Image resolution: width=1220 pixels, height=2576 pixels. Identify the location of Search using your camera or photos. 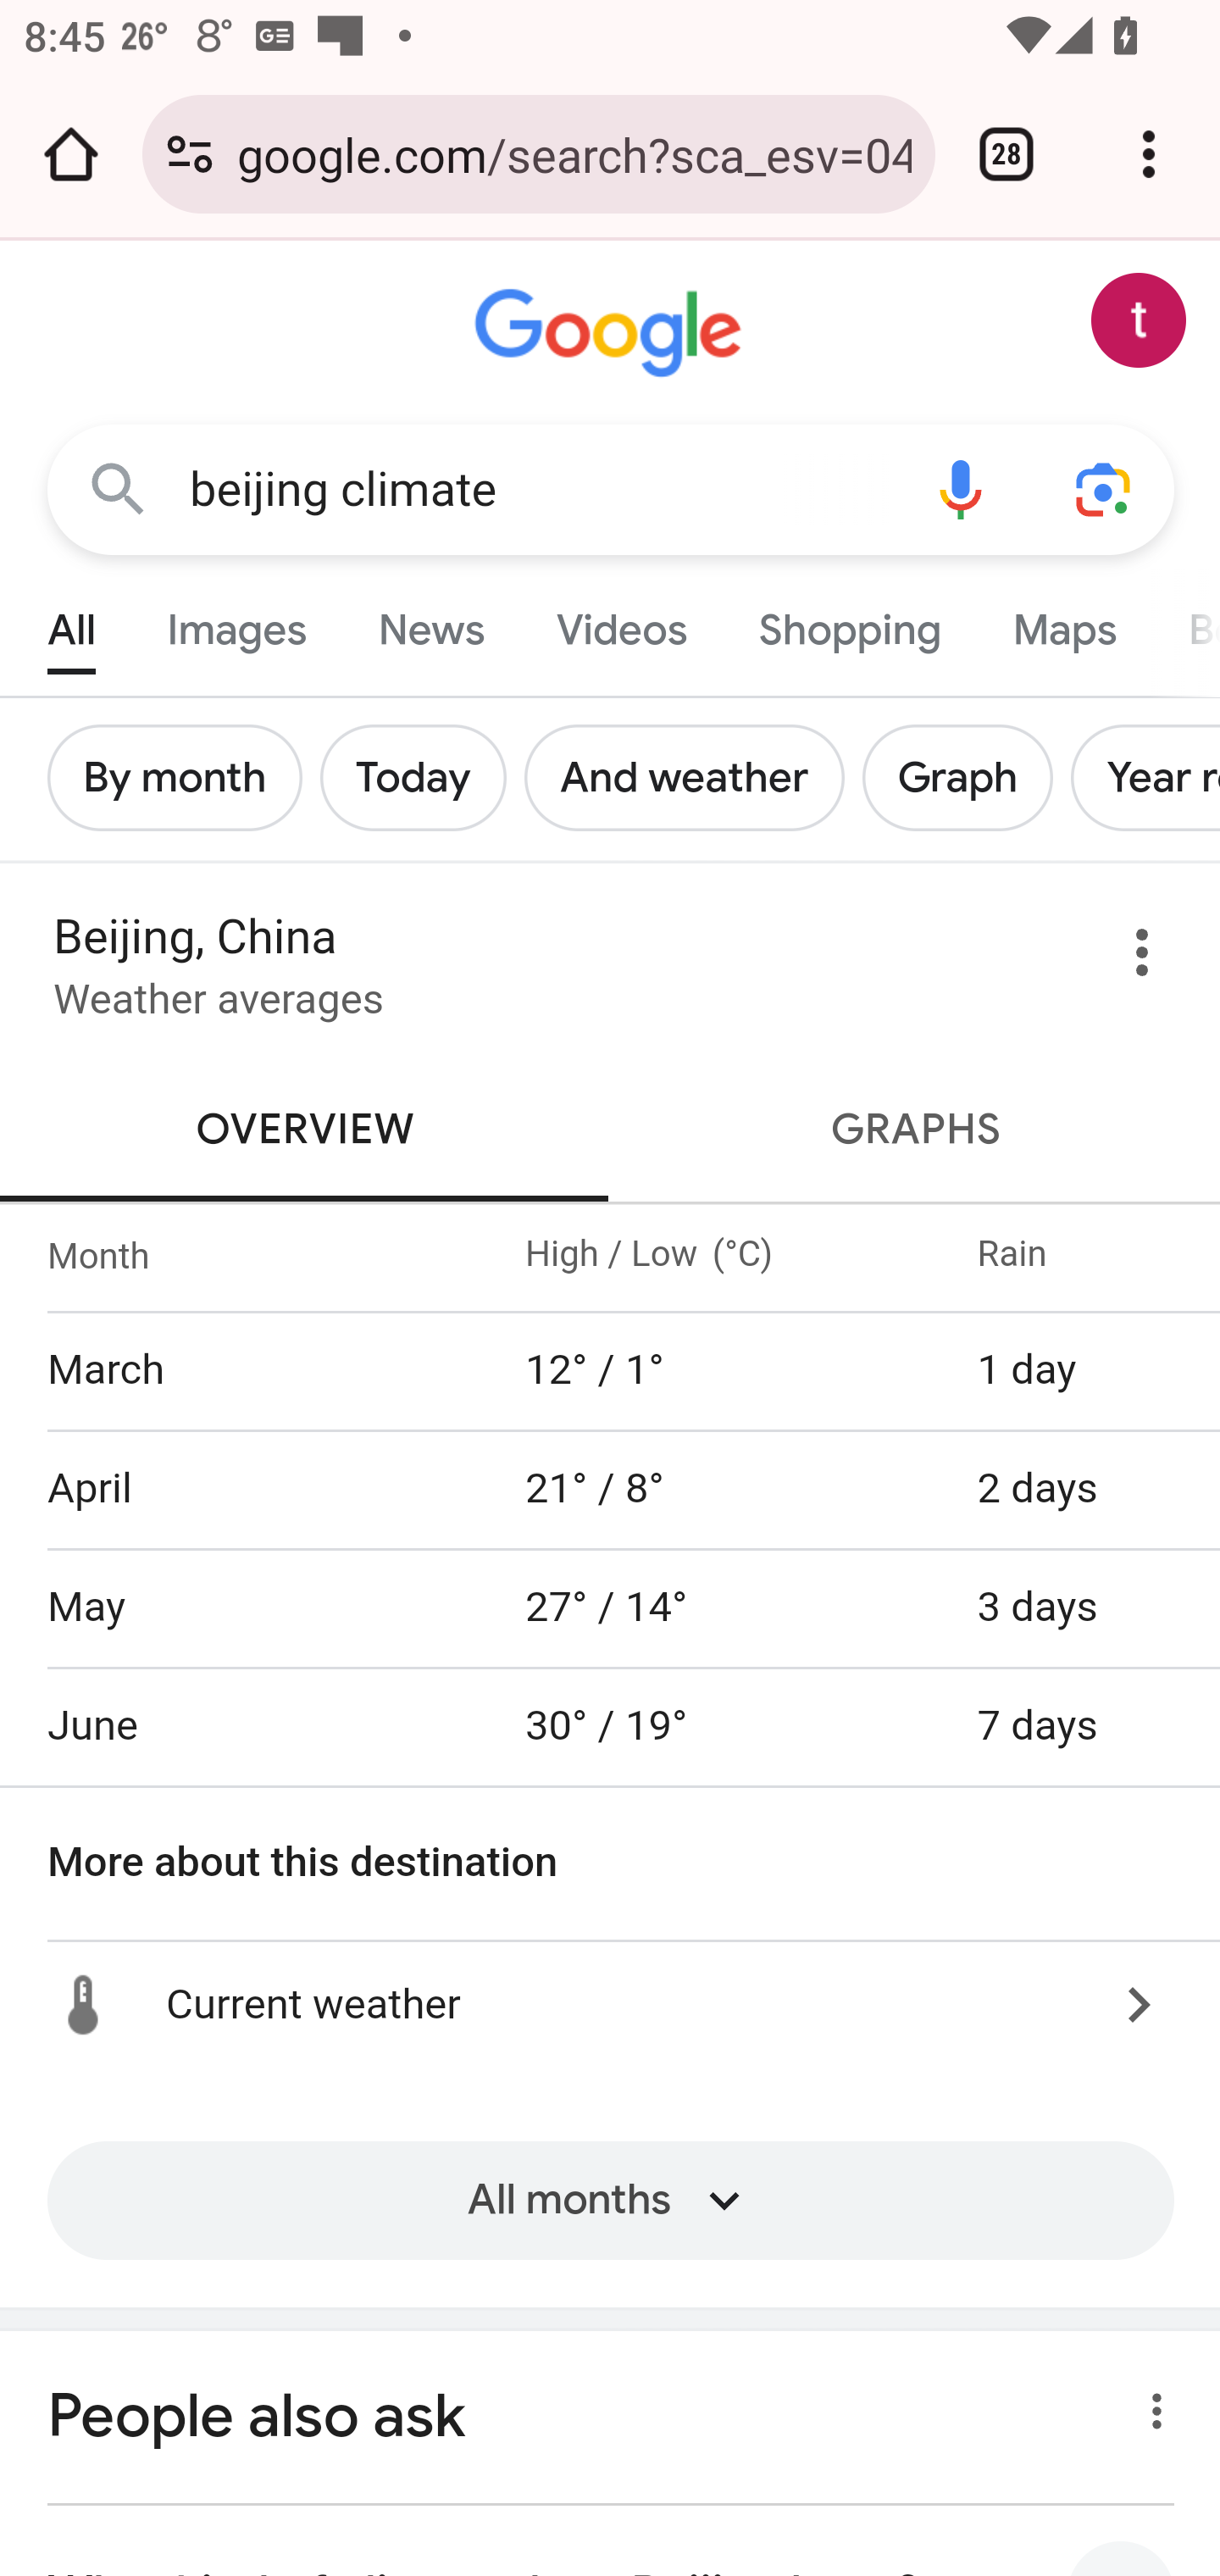
(1105, 488).